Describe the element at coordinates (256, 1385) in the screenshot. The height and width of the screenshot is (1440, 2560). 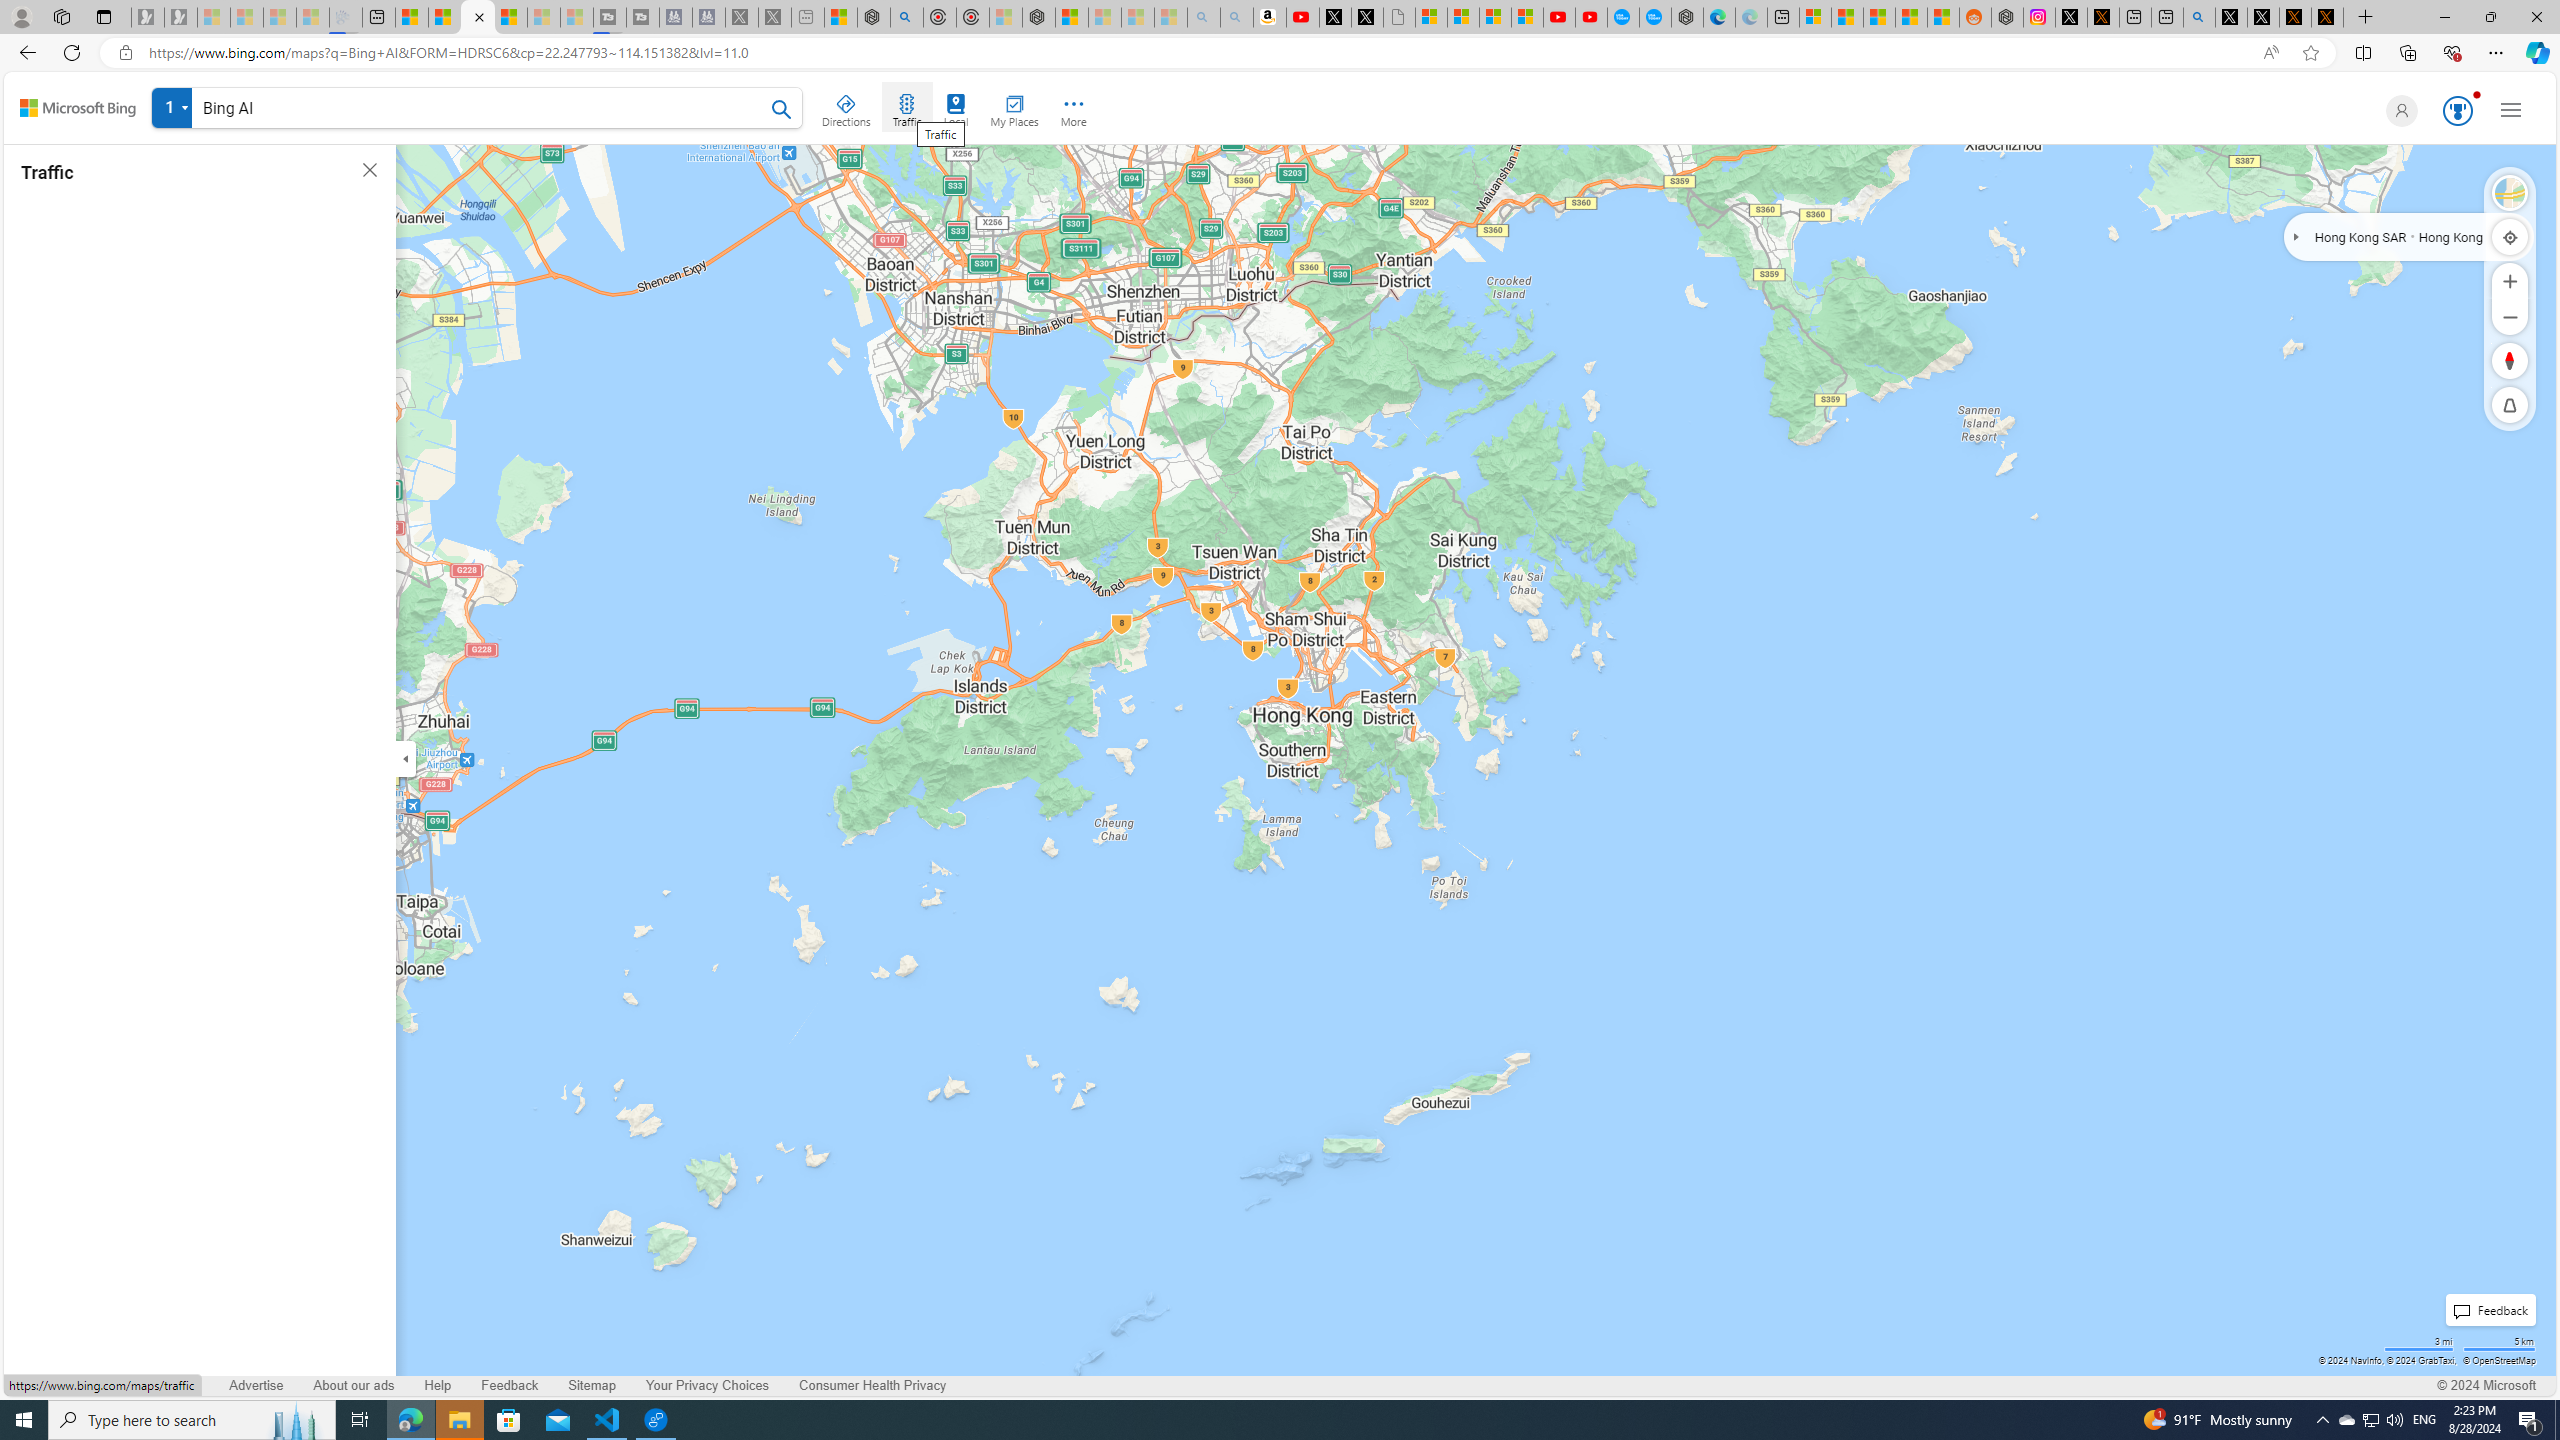
I see `Advertise` at that location.